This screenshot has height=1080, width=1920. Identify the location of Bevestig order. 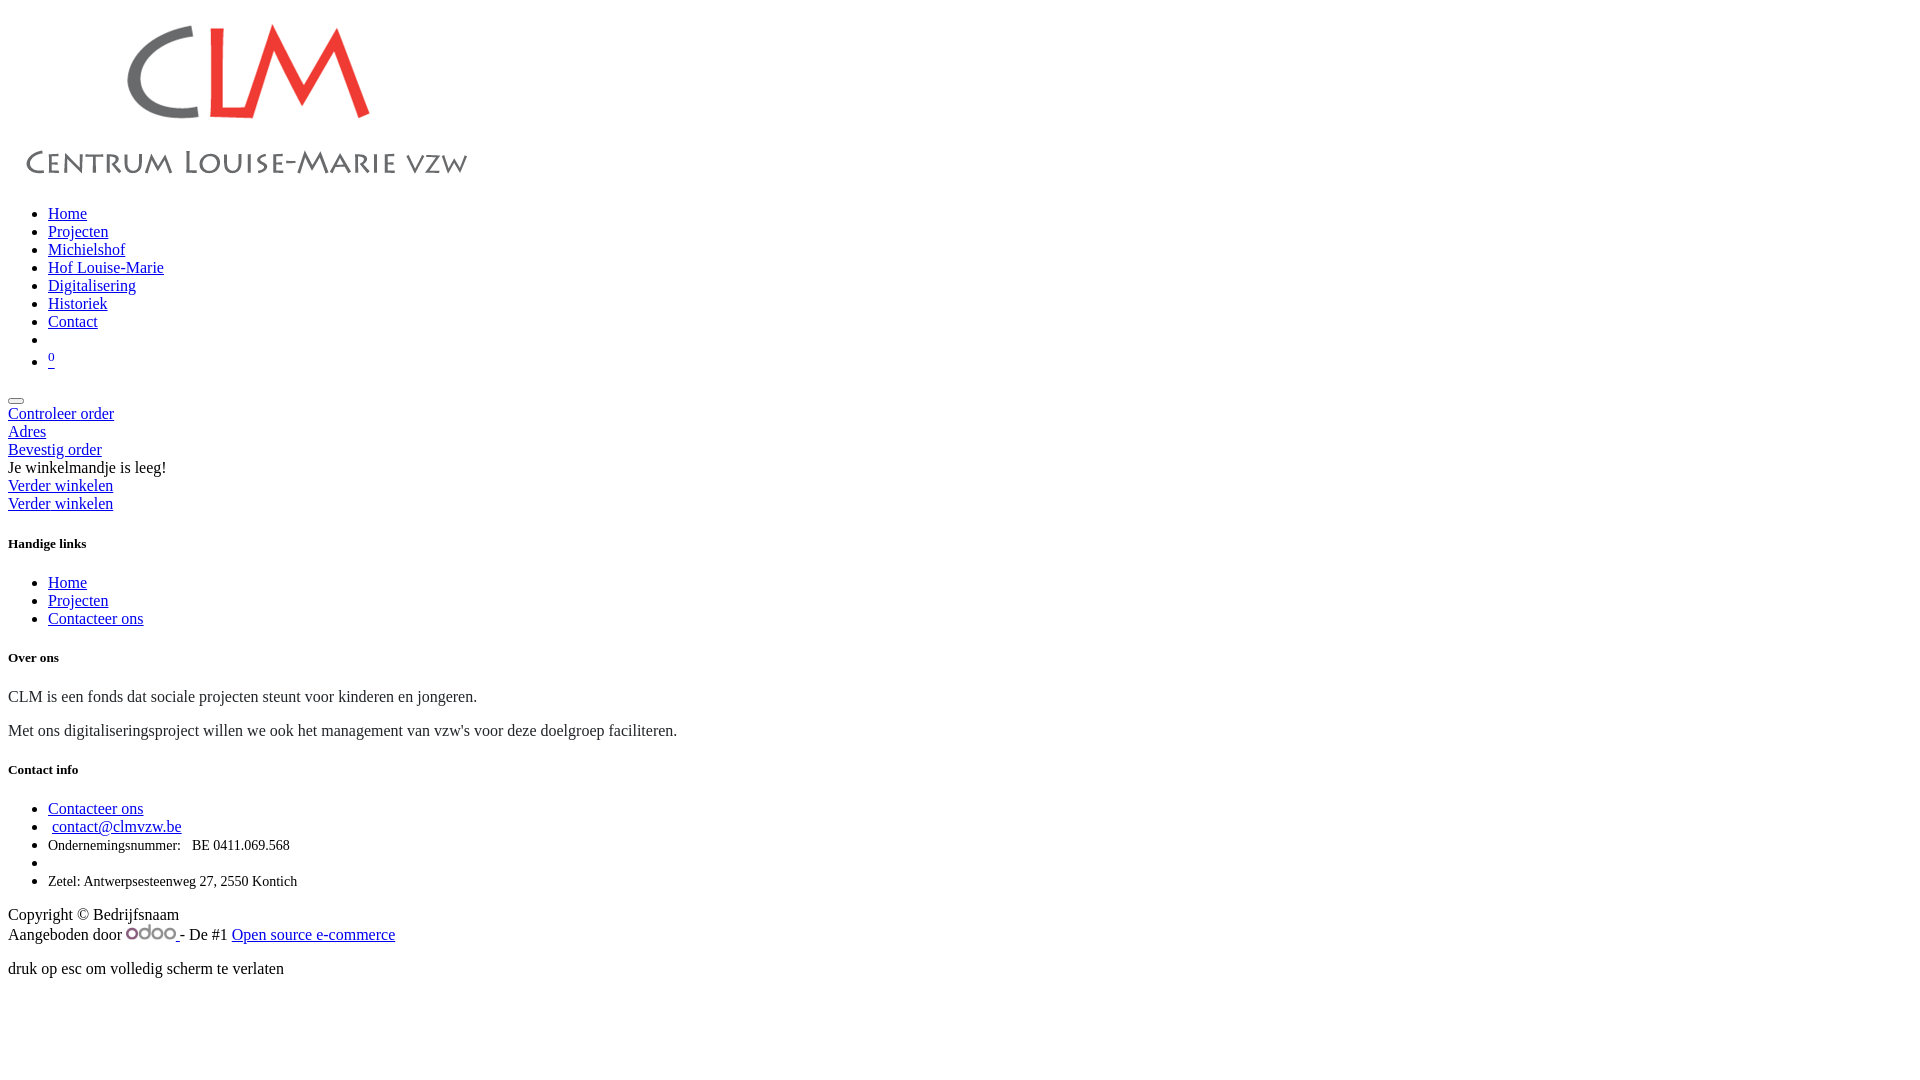
(960, 450).